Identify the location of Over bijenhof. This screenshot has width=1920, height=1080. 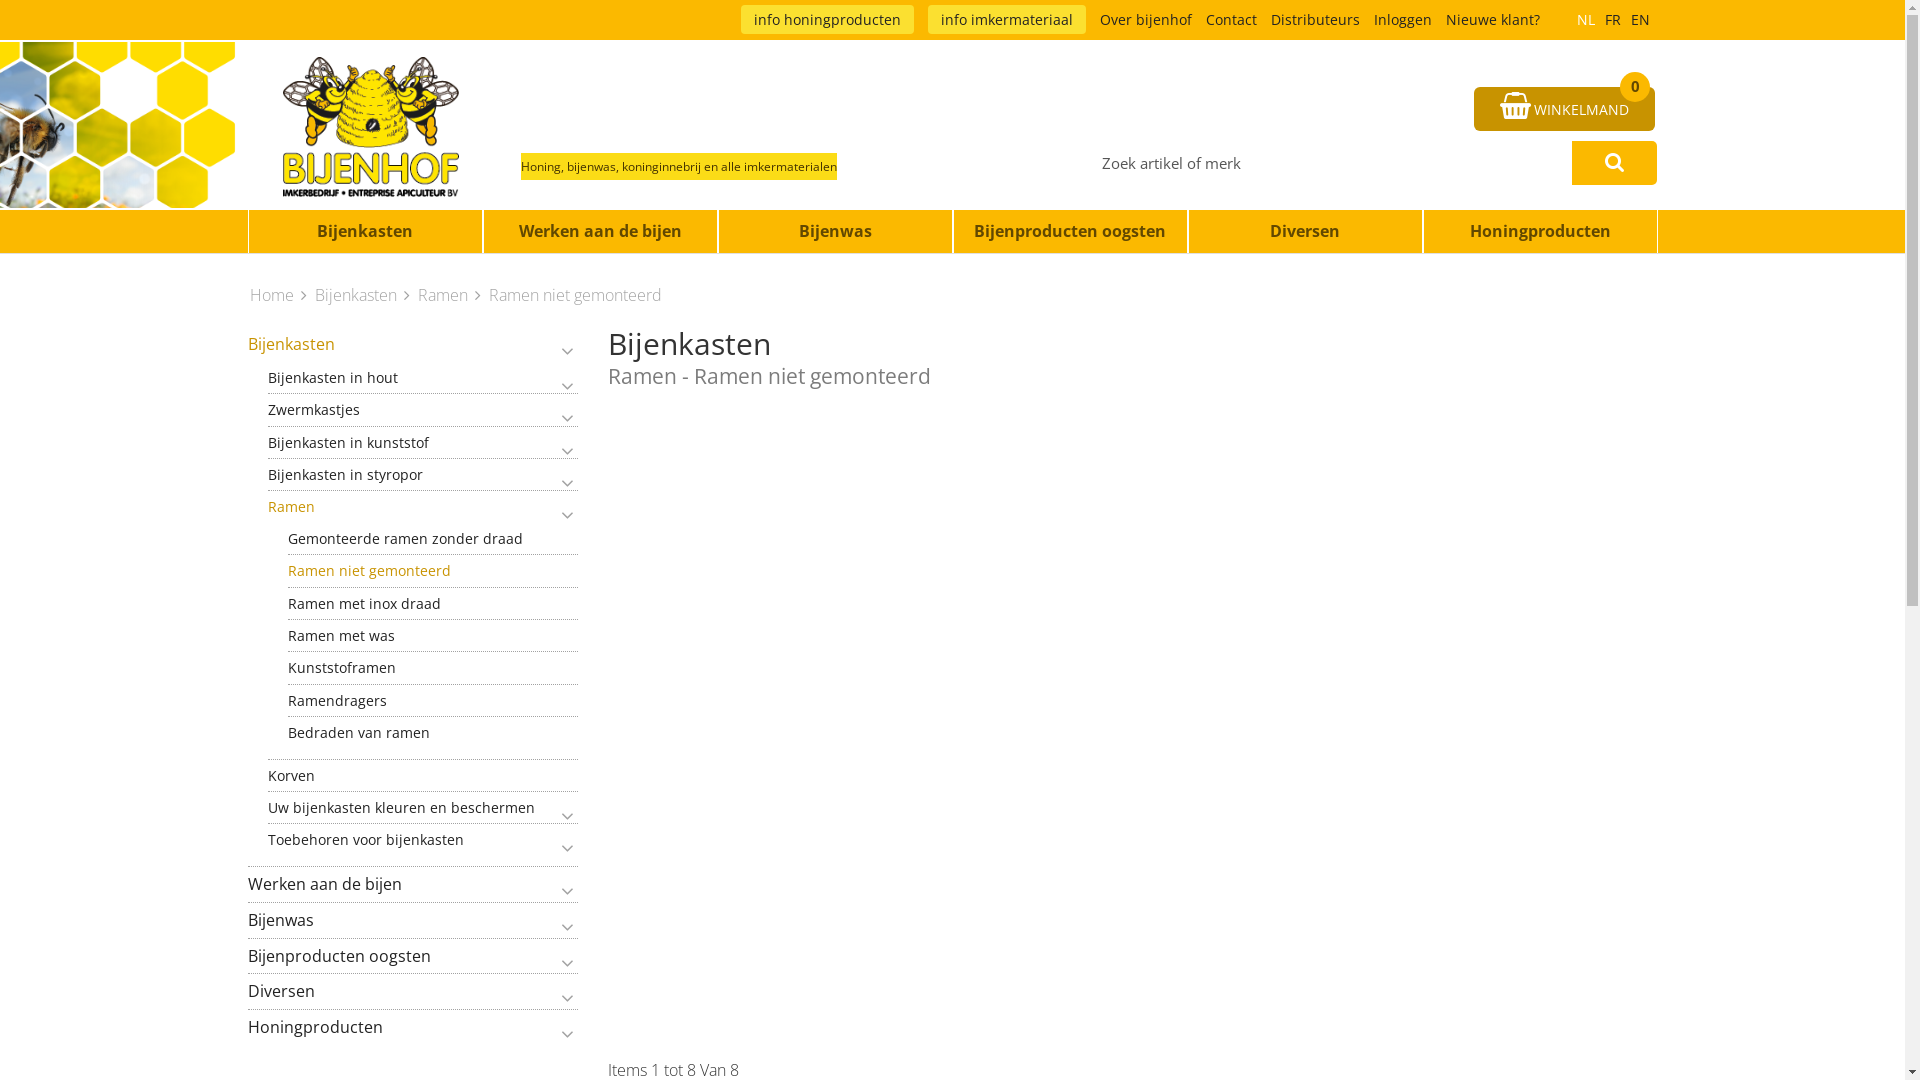
(1146, 20).